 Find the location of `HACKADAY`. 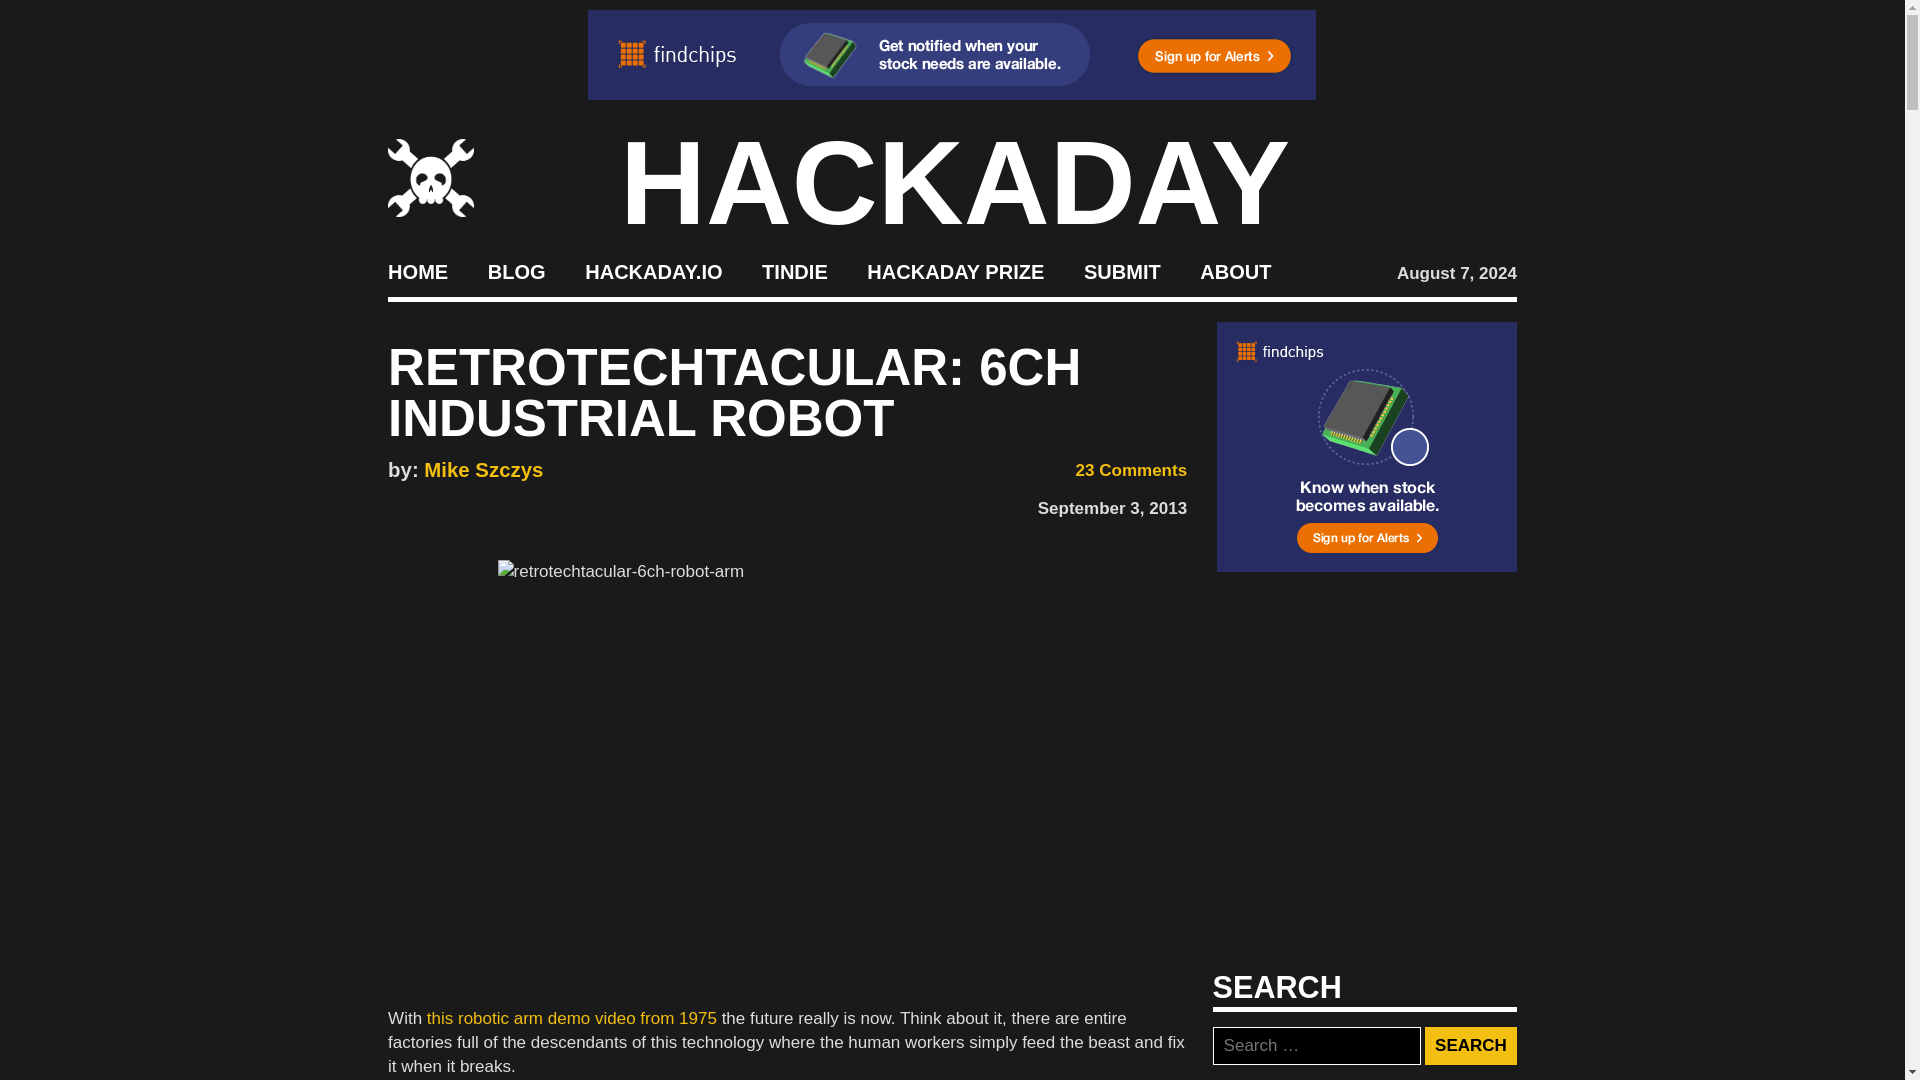

HACKADAY is located at coordinates (955, 182).